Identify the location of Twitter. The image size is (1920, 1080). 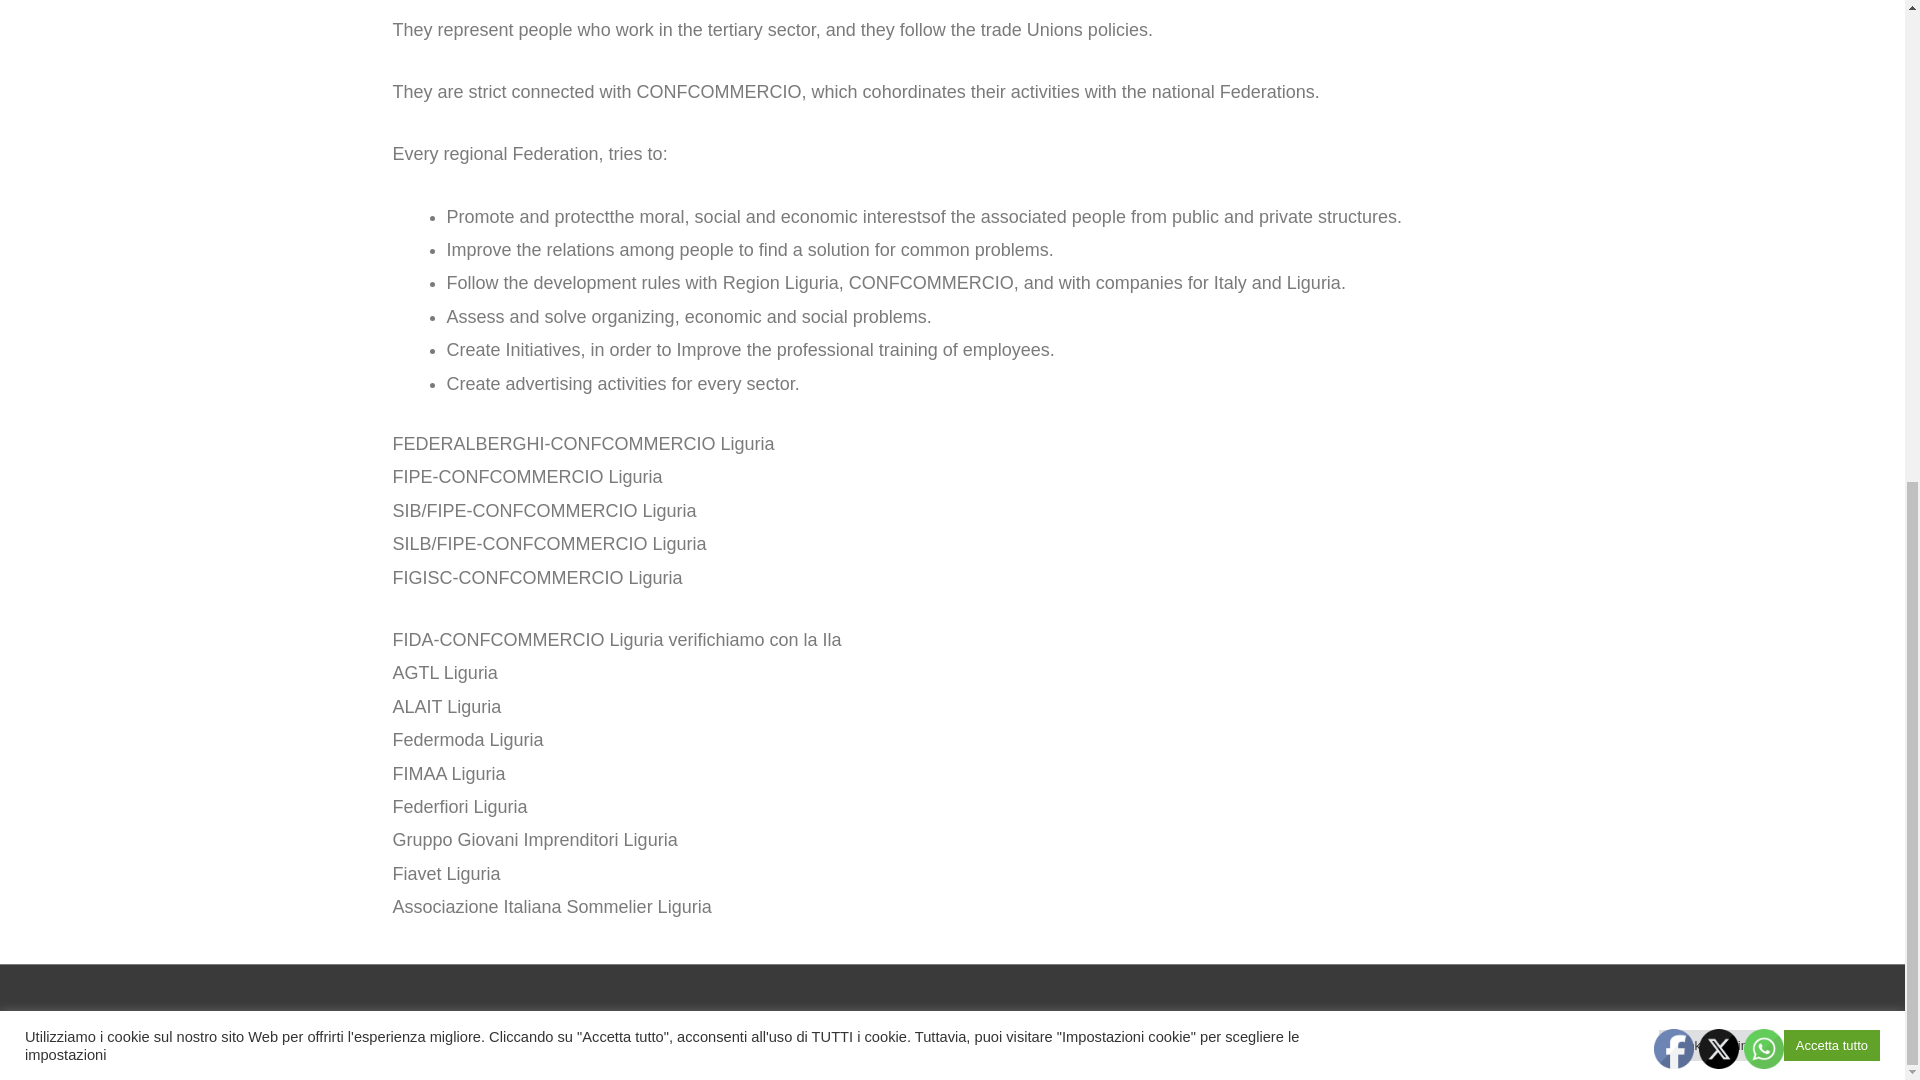
(1719, 1049).